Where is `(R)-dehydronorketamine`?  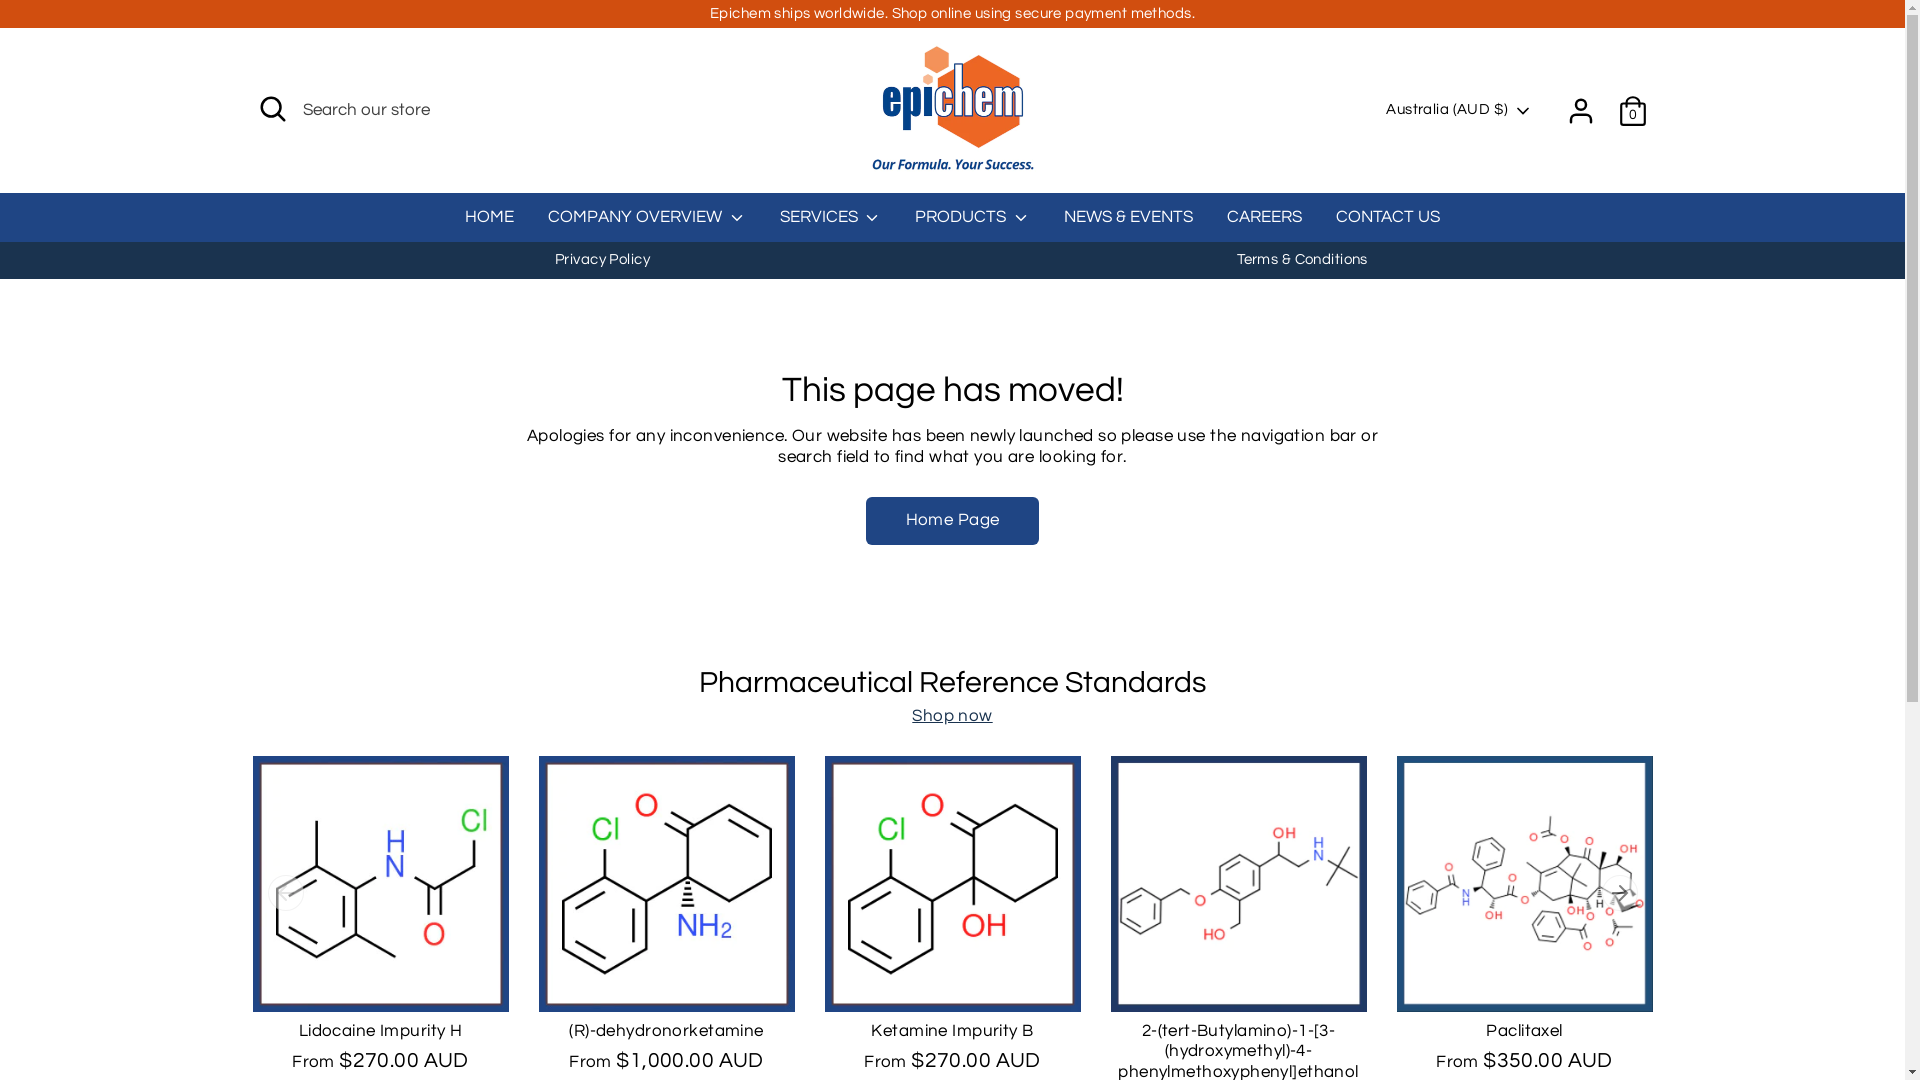
(R)-dehydronorketamine is located at coordinates (666, 1031).